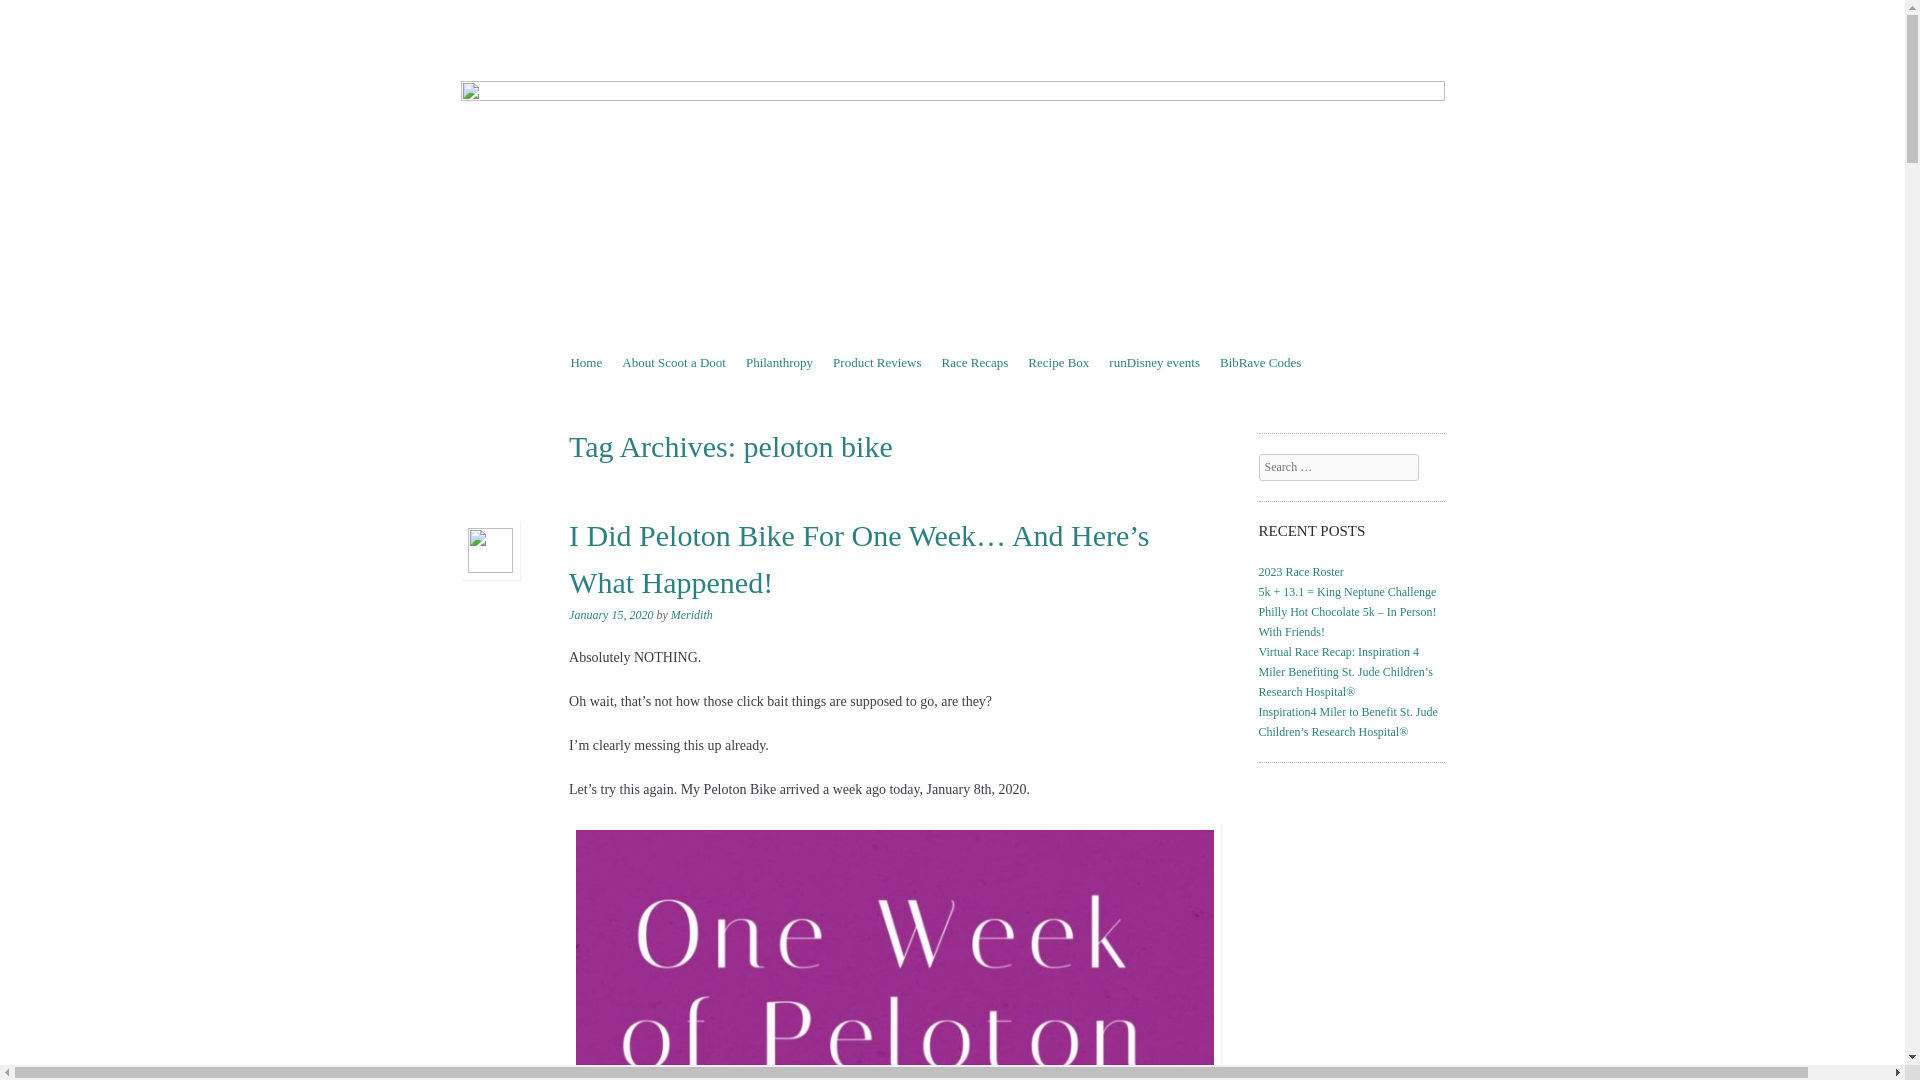 The image size is (1920, 1080). What do you see at coordinates (1154, 362) in the screenshot?
I see `runDisney events` at bounding box center [1154, 362].